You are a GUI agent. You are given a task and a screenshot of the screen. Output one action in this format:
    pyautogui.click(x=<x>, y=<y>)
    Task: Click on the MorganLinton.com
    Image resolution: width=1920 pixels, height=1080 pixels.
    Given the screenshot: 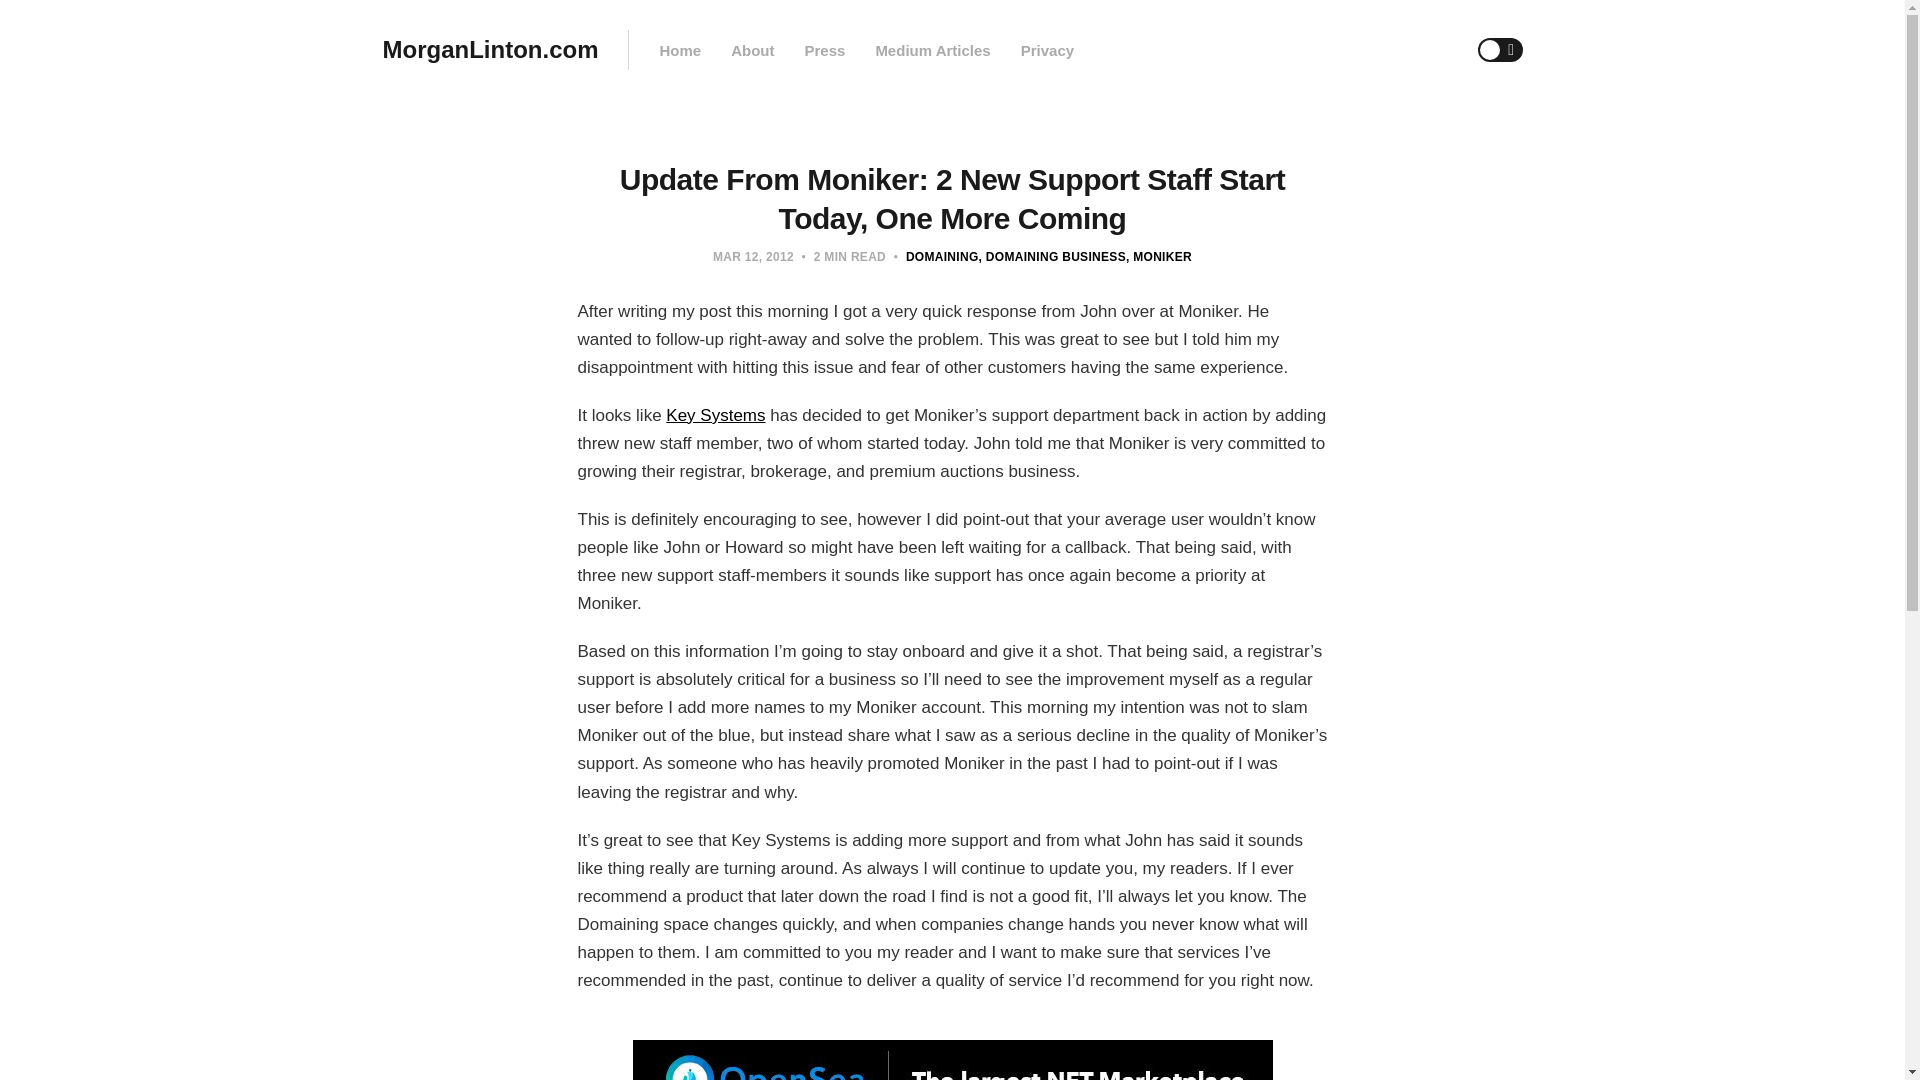 What is the action you would take?
    pyautogui.click(x=490, y=50)
    